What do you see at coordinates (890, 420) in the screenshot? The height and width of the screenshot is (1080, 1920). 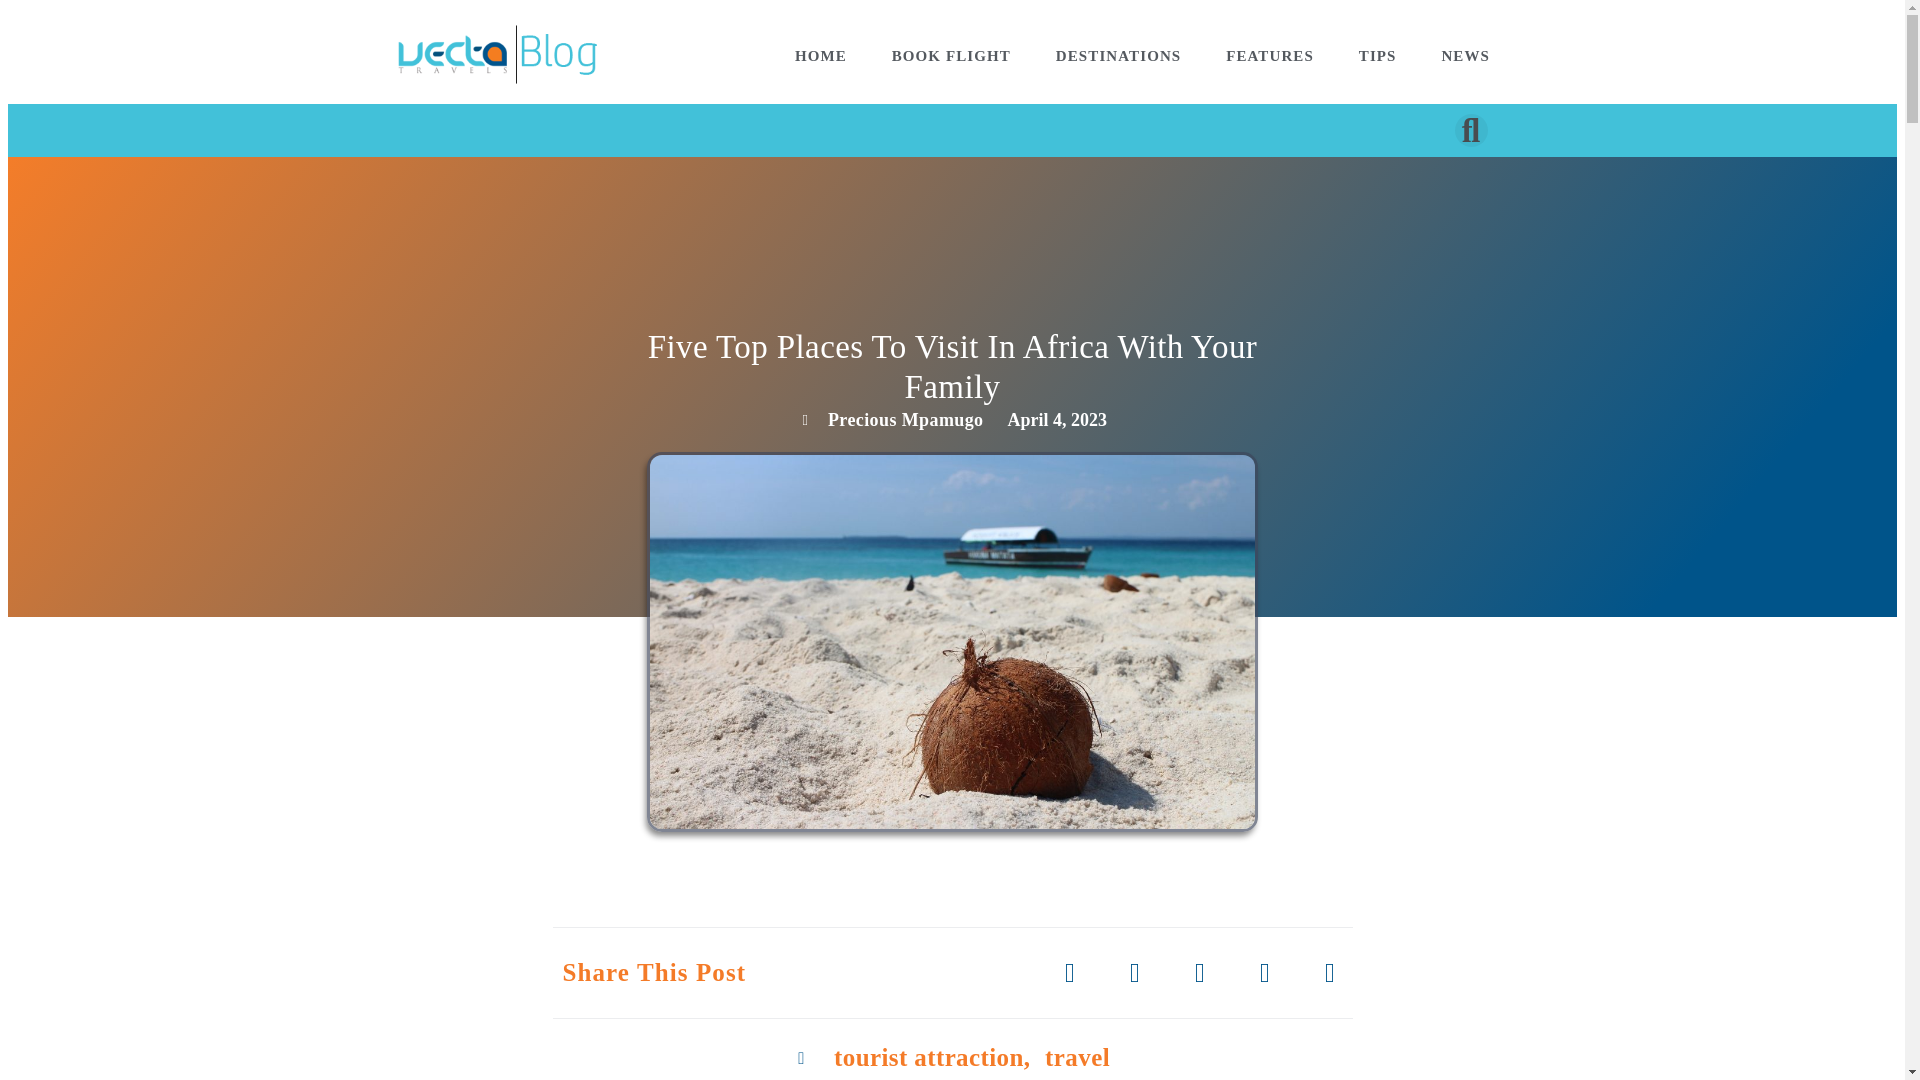 I see `Precious Mpamugo` at bounding box center [890, 420].